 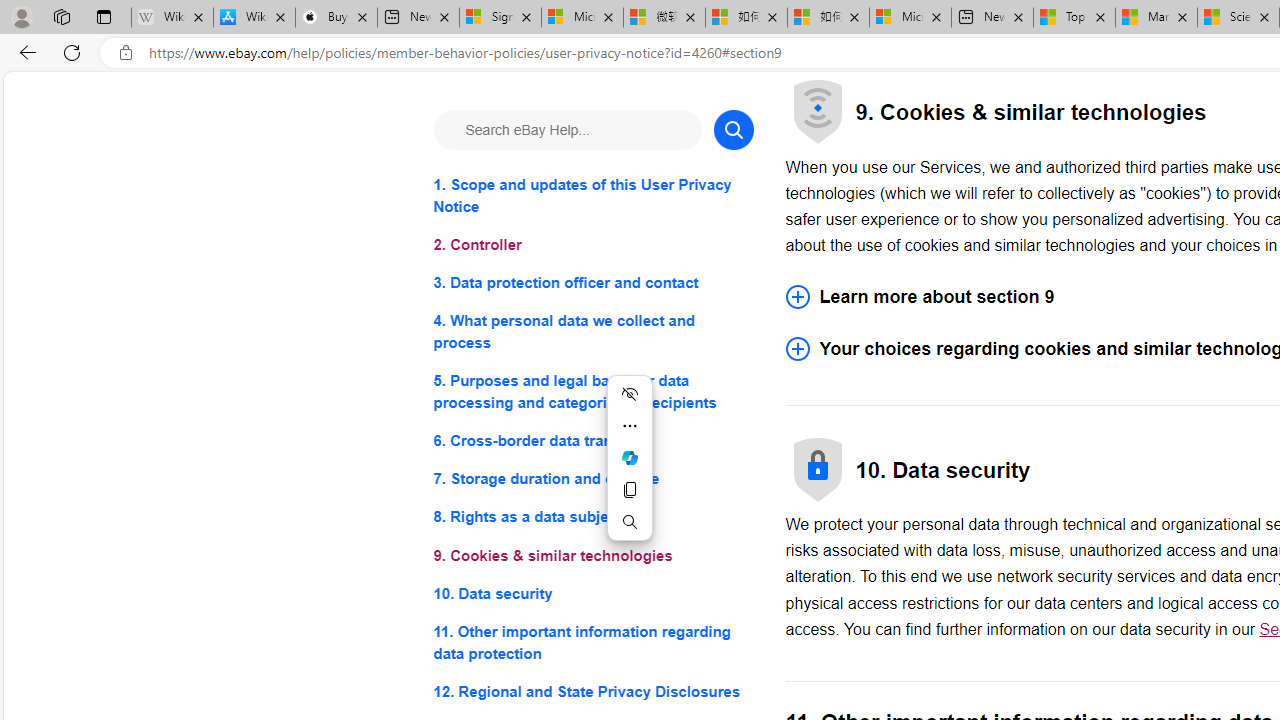 I want to click on 3. Data protection officer and contact, so click(x=592, y=284).